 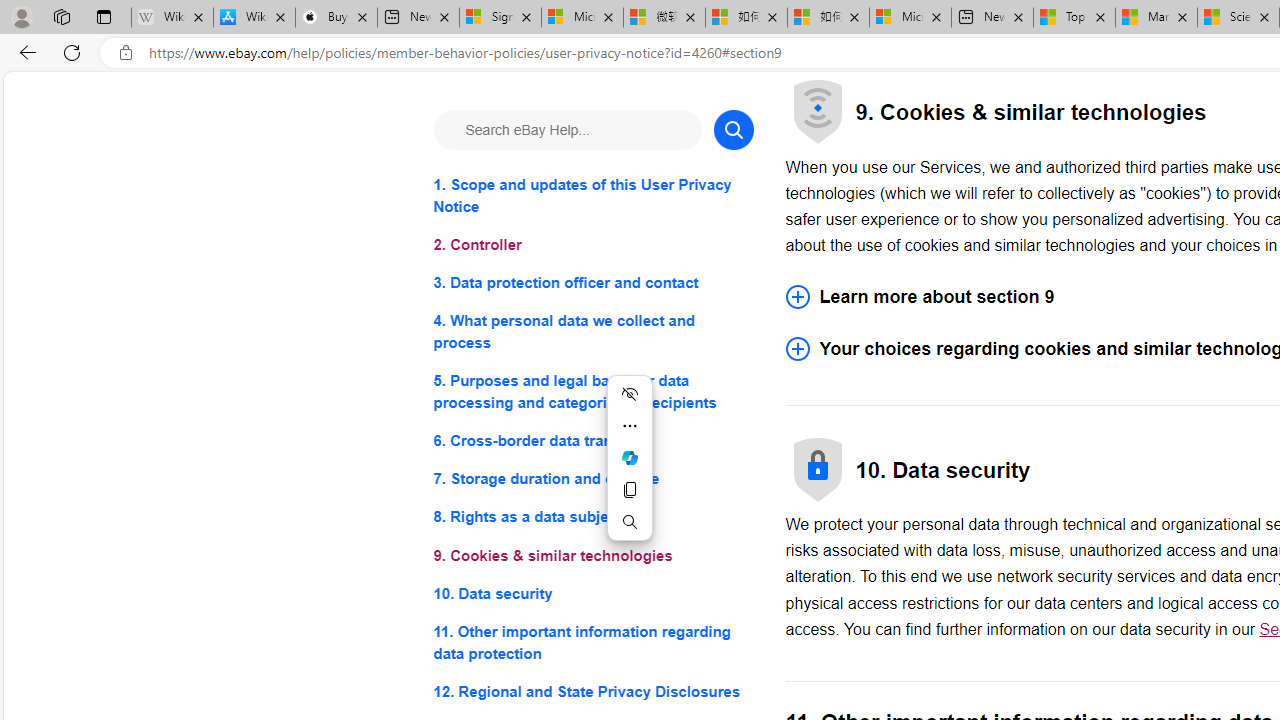 I want to click on 3. Data protection officer and contact, so click(x=592, y=284).